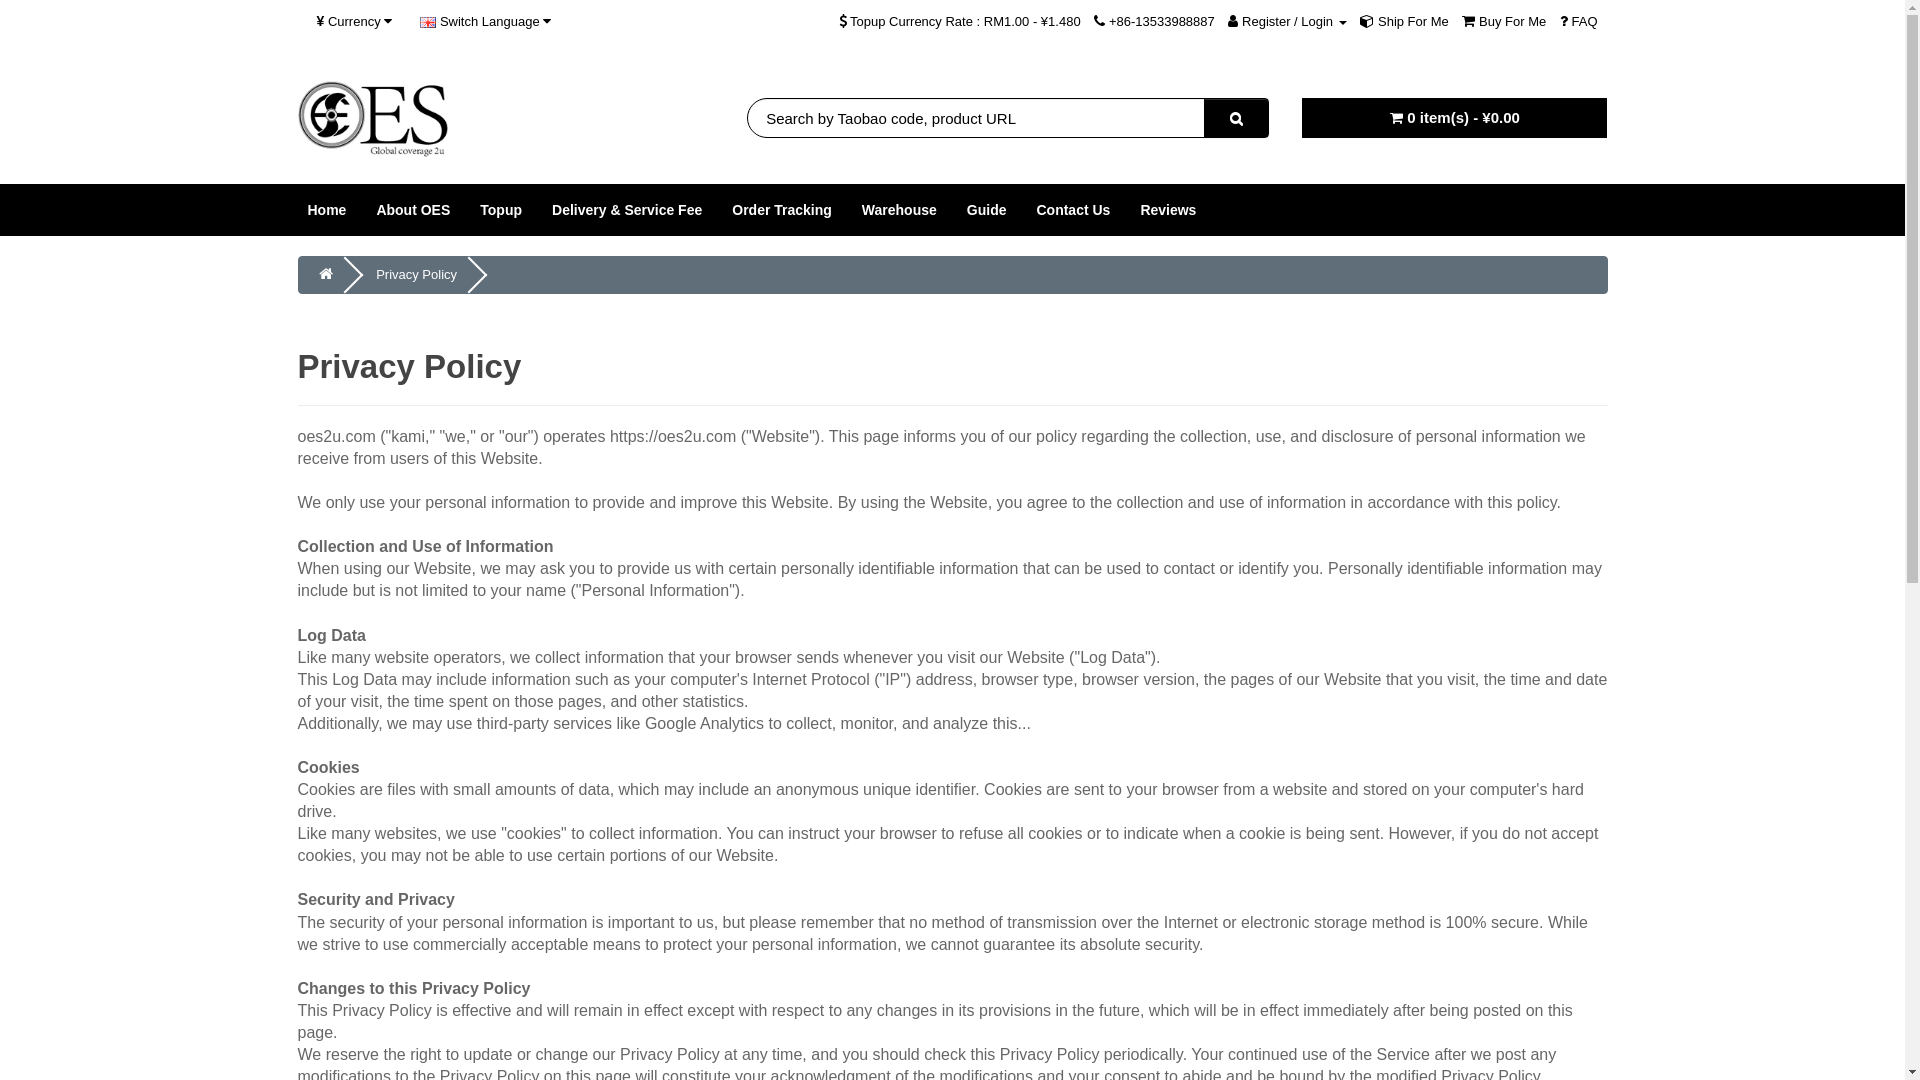 This screenshot has height=1080, width=1920. Describe the element at coordinates (501, 210) in the screenshot. I see `Topup` at that location.